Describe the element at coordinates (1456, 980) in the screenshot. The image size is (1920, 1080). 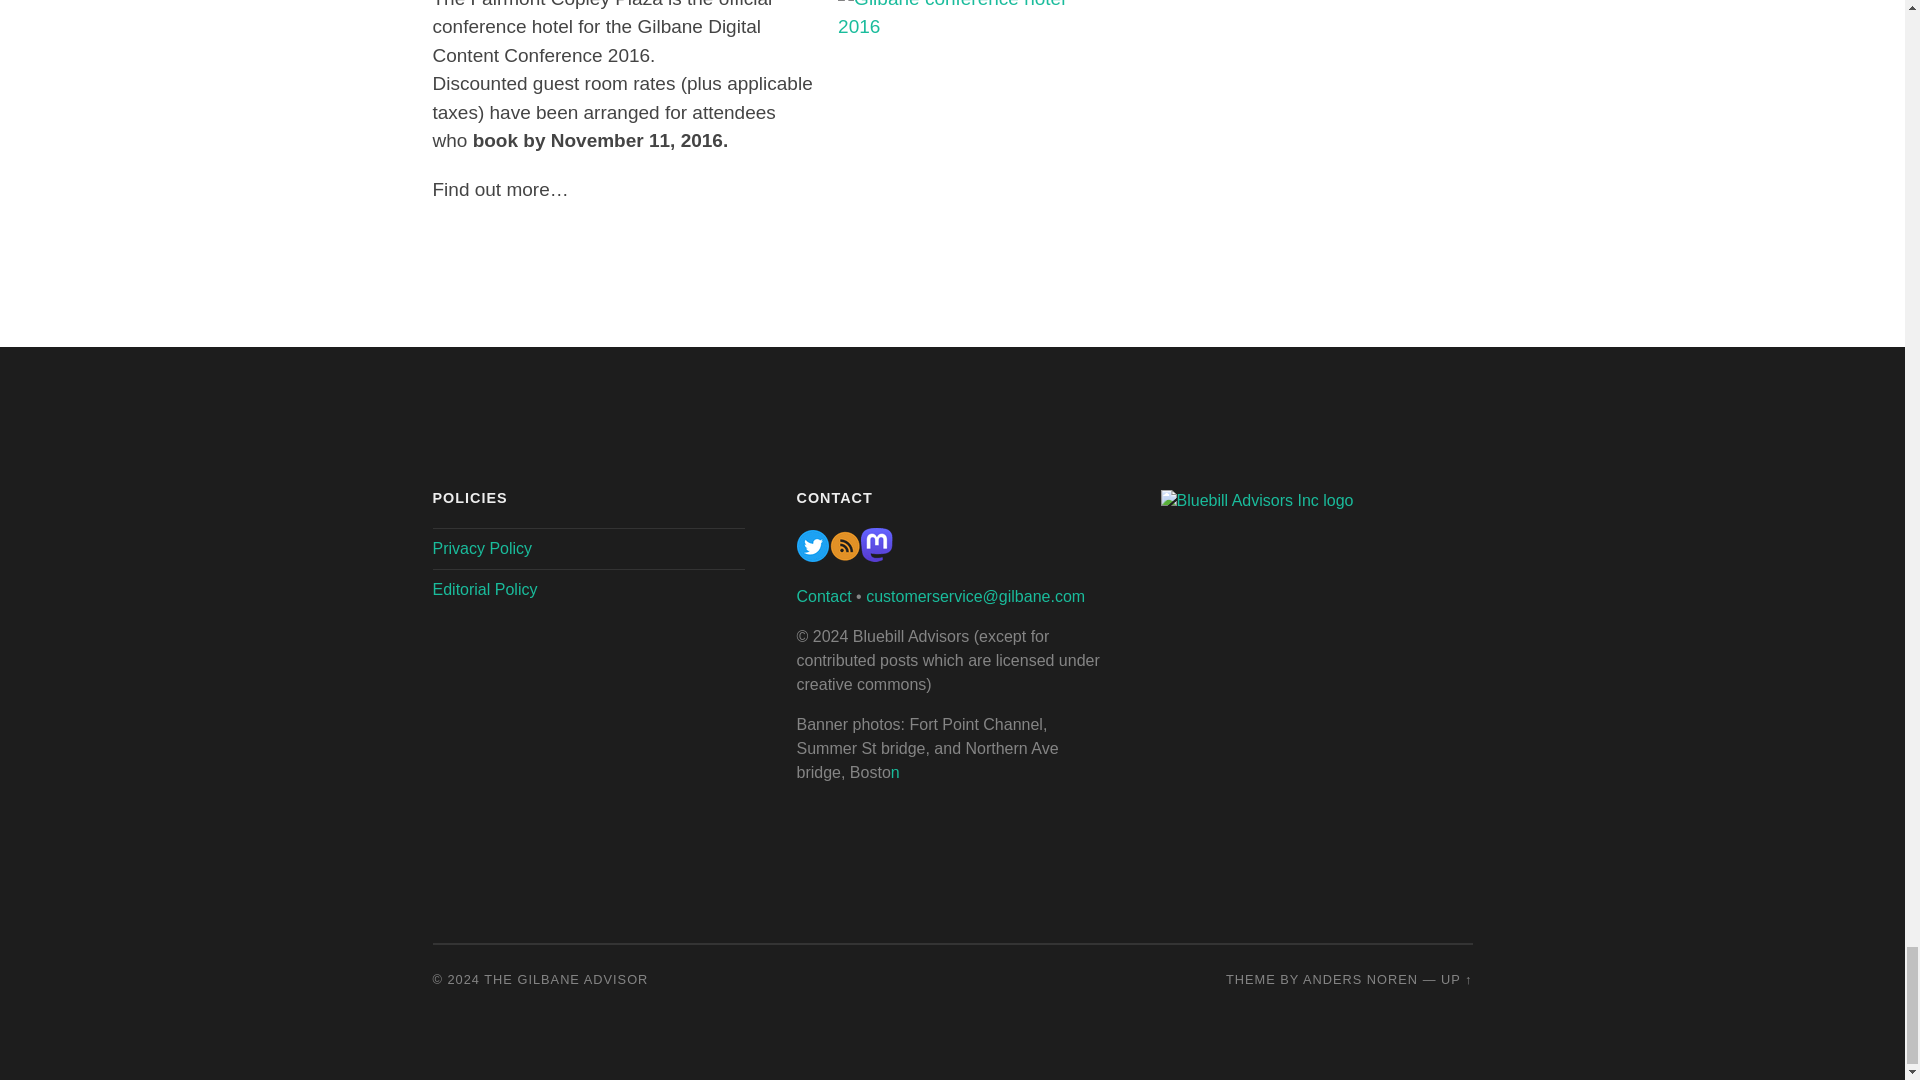
I see `To the top` at that location.